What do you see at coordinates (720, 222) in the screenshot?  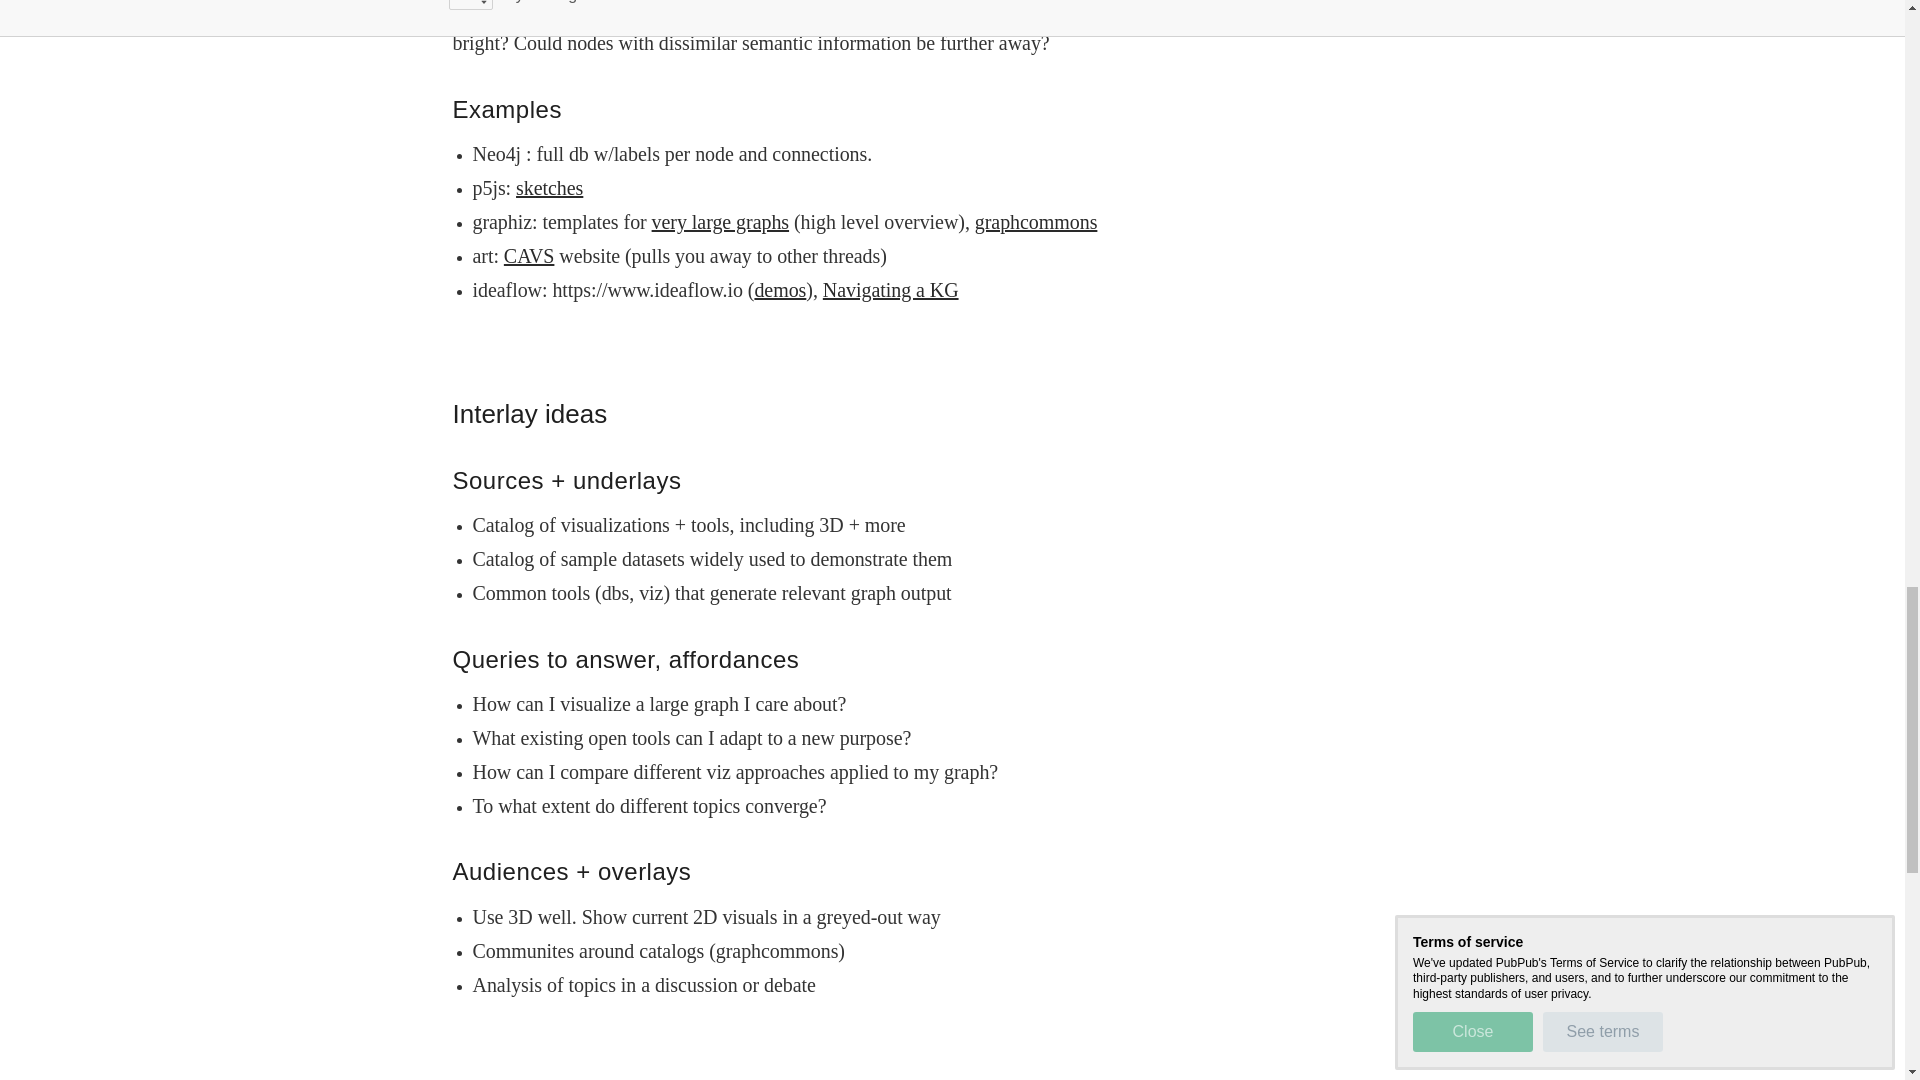 I see `very large graphs` at bounding box center [720, 222].